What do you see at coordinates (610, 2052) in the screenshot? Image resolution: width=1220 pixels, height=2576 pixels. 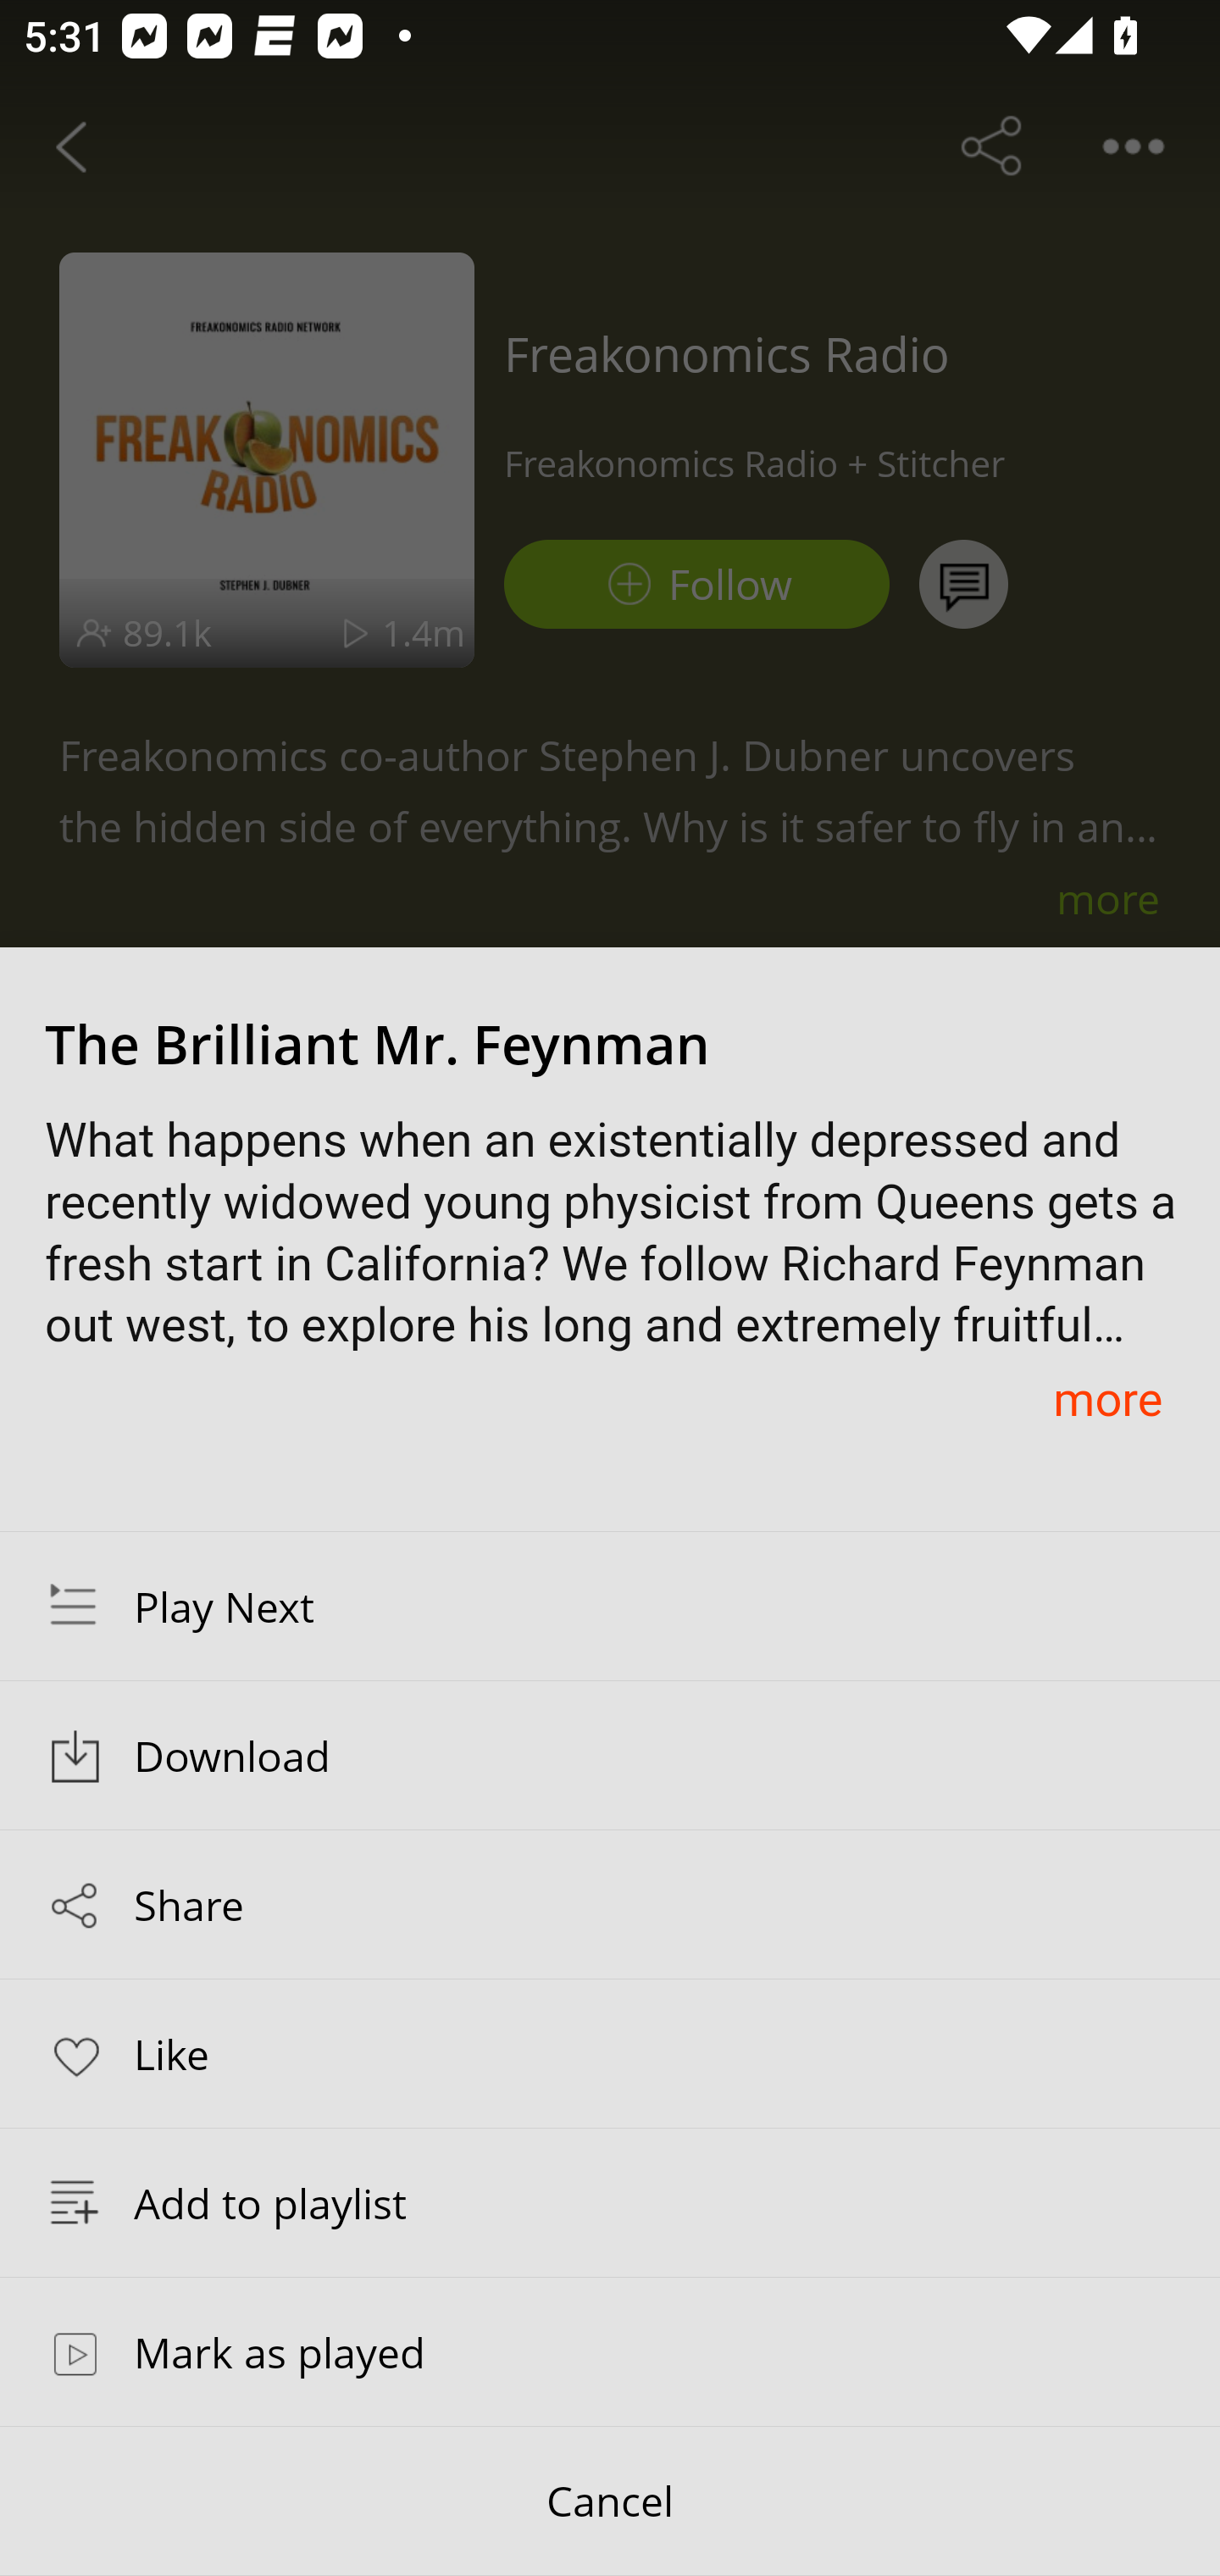 I see `Like` at bounding box center [610, 2052].